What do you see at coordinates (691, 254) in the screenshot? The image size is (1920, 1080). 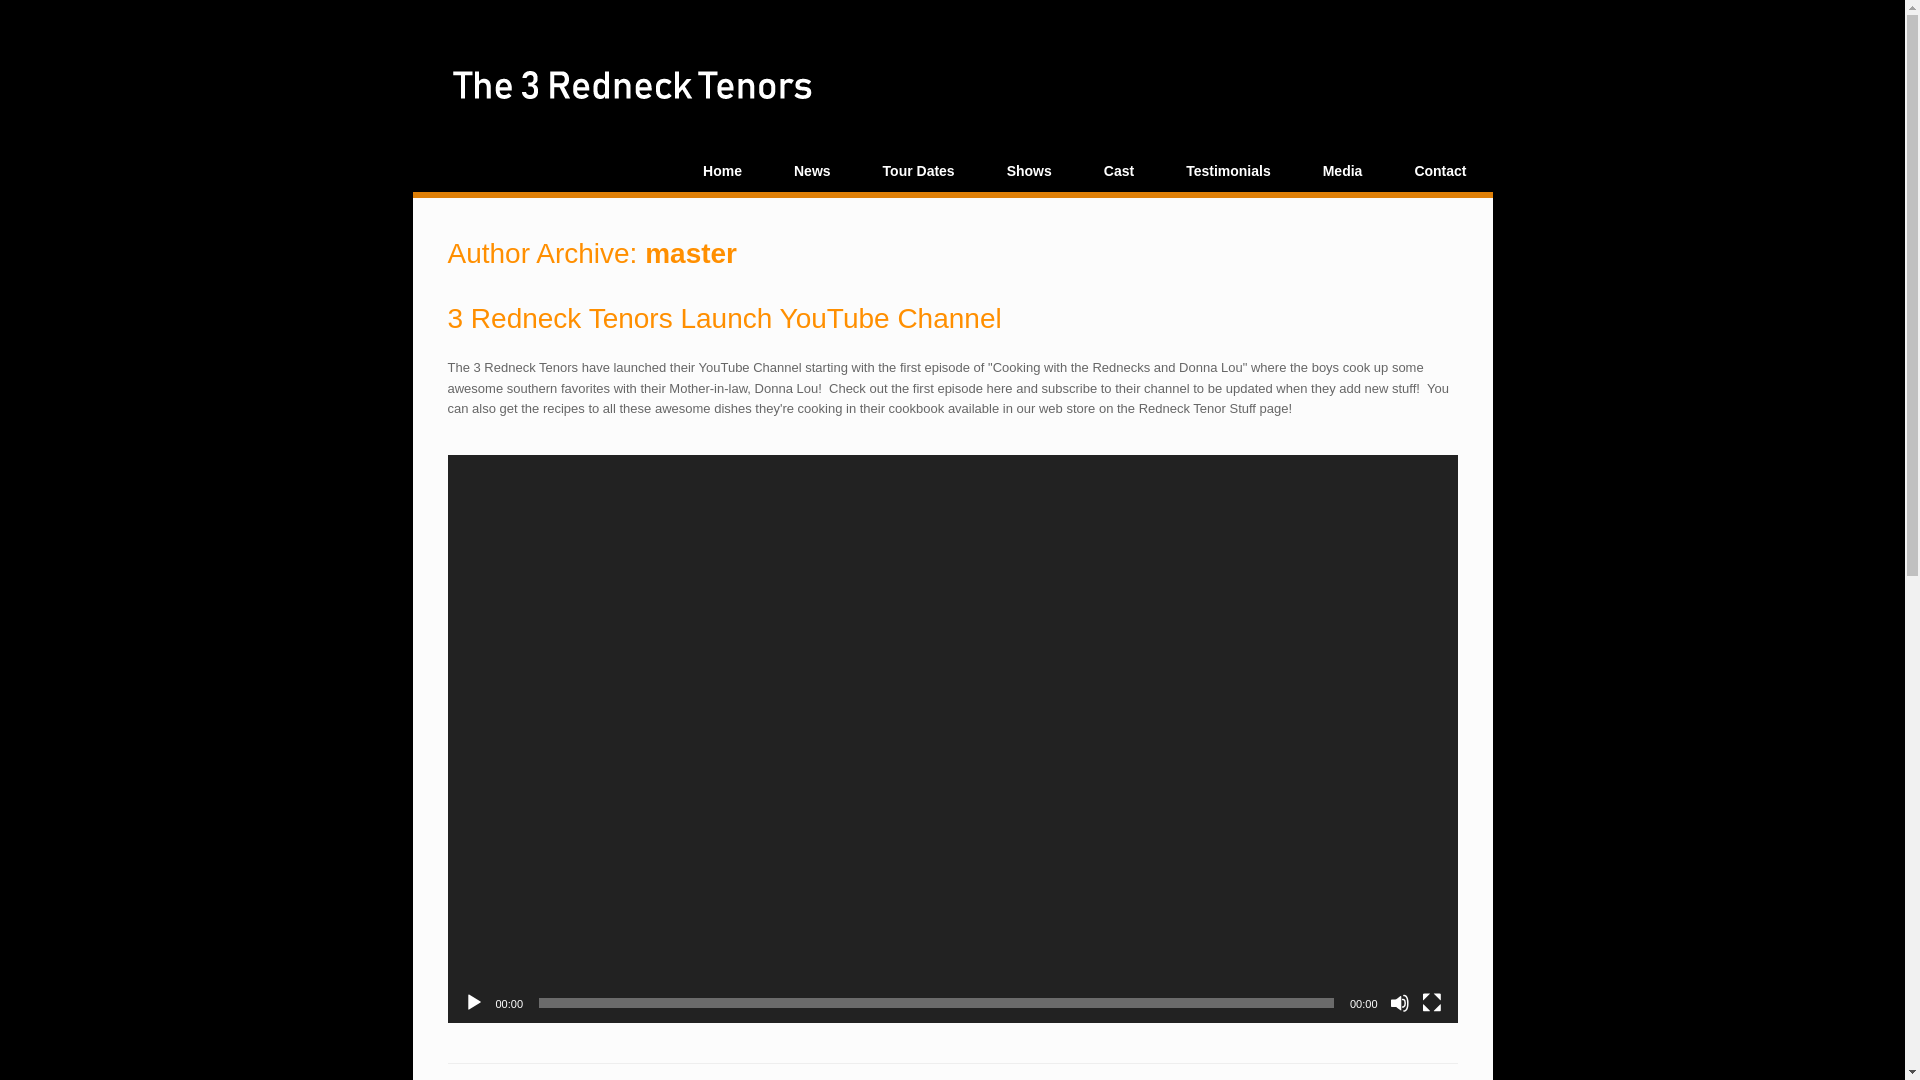 I see `master` at bounding box center [691, 254].